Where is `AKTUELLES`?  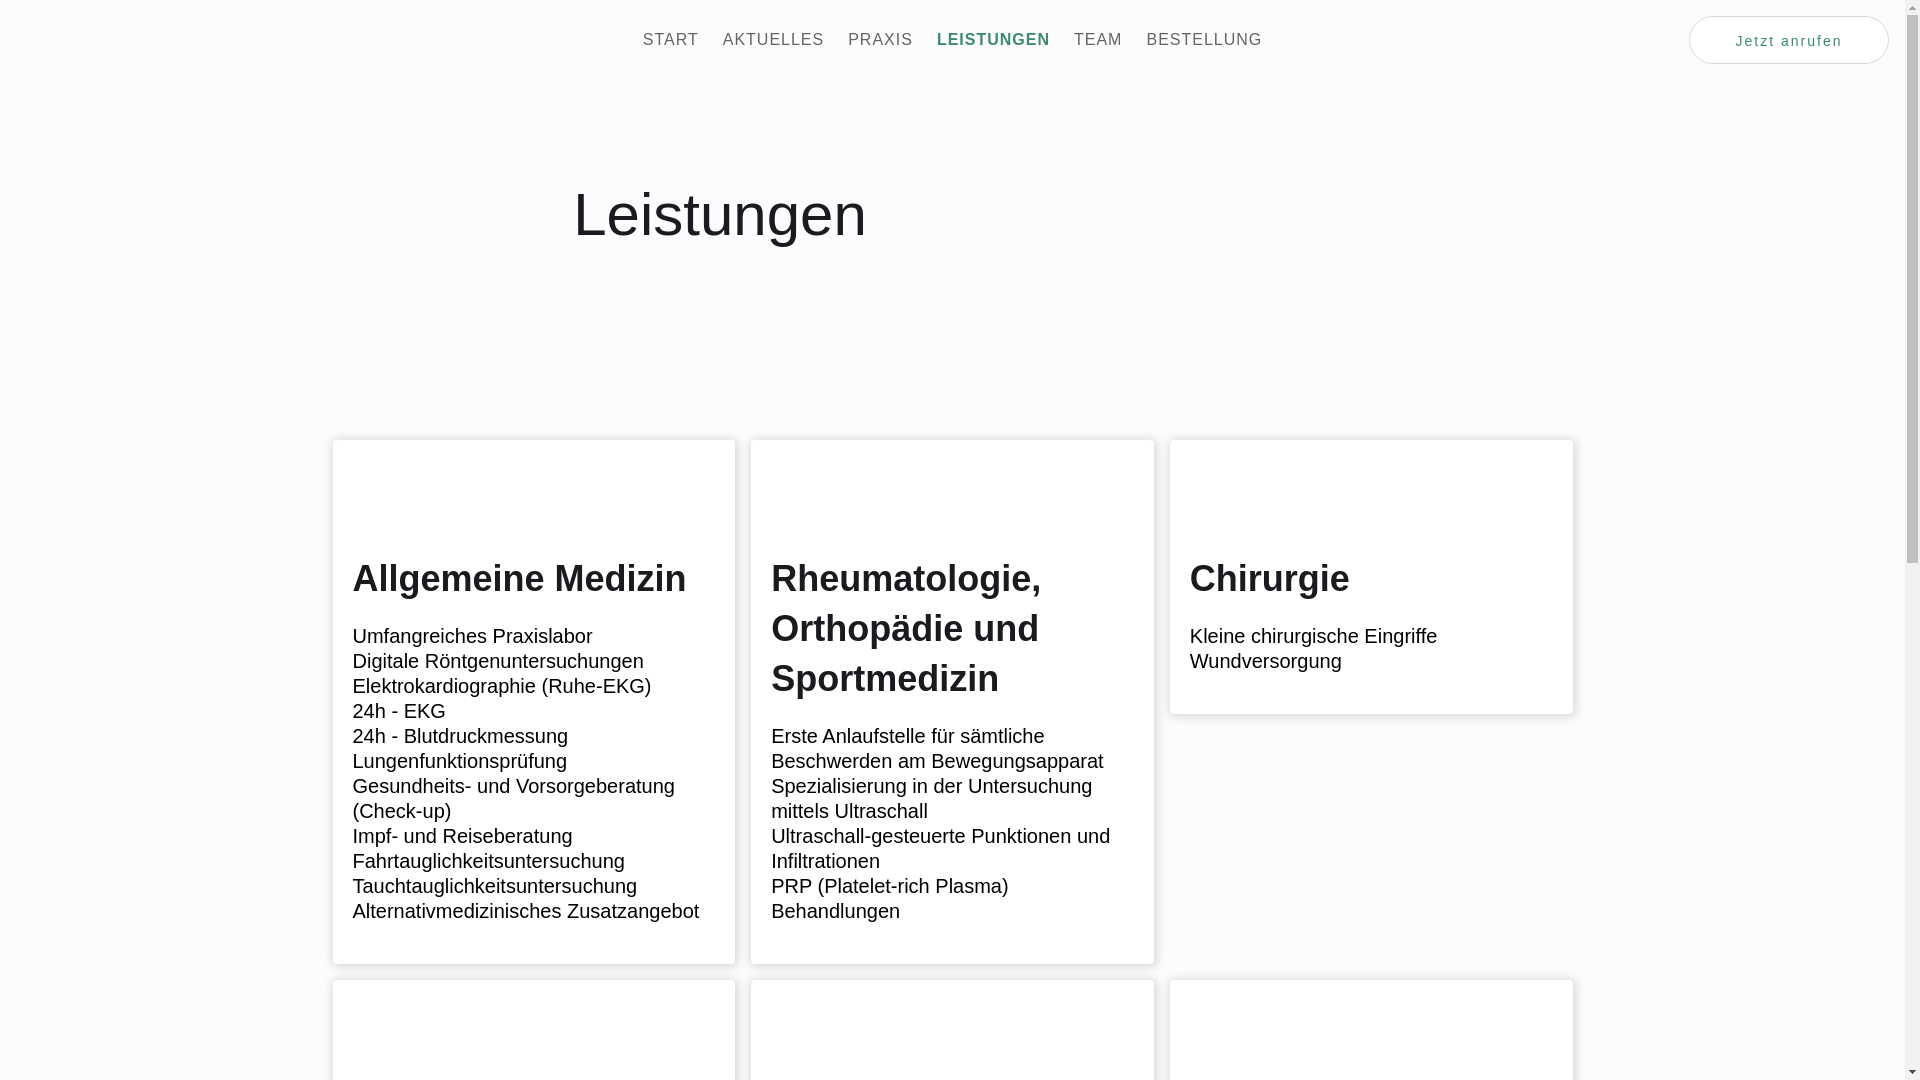 AKTUELLES is located at coordinates (774, 40).